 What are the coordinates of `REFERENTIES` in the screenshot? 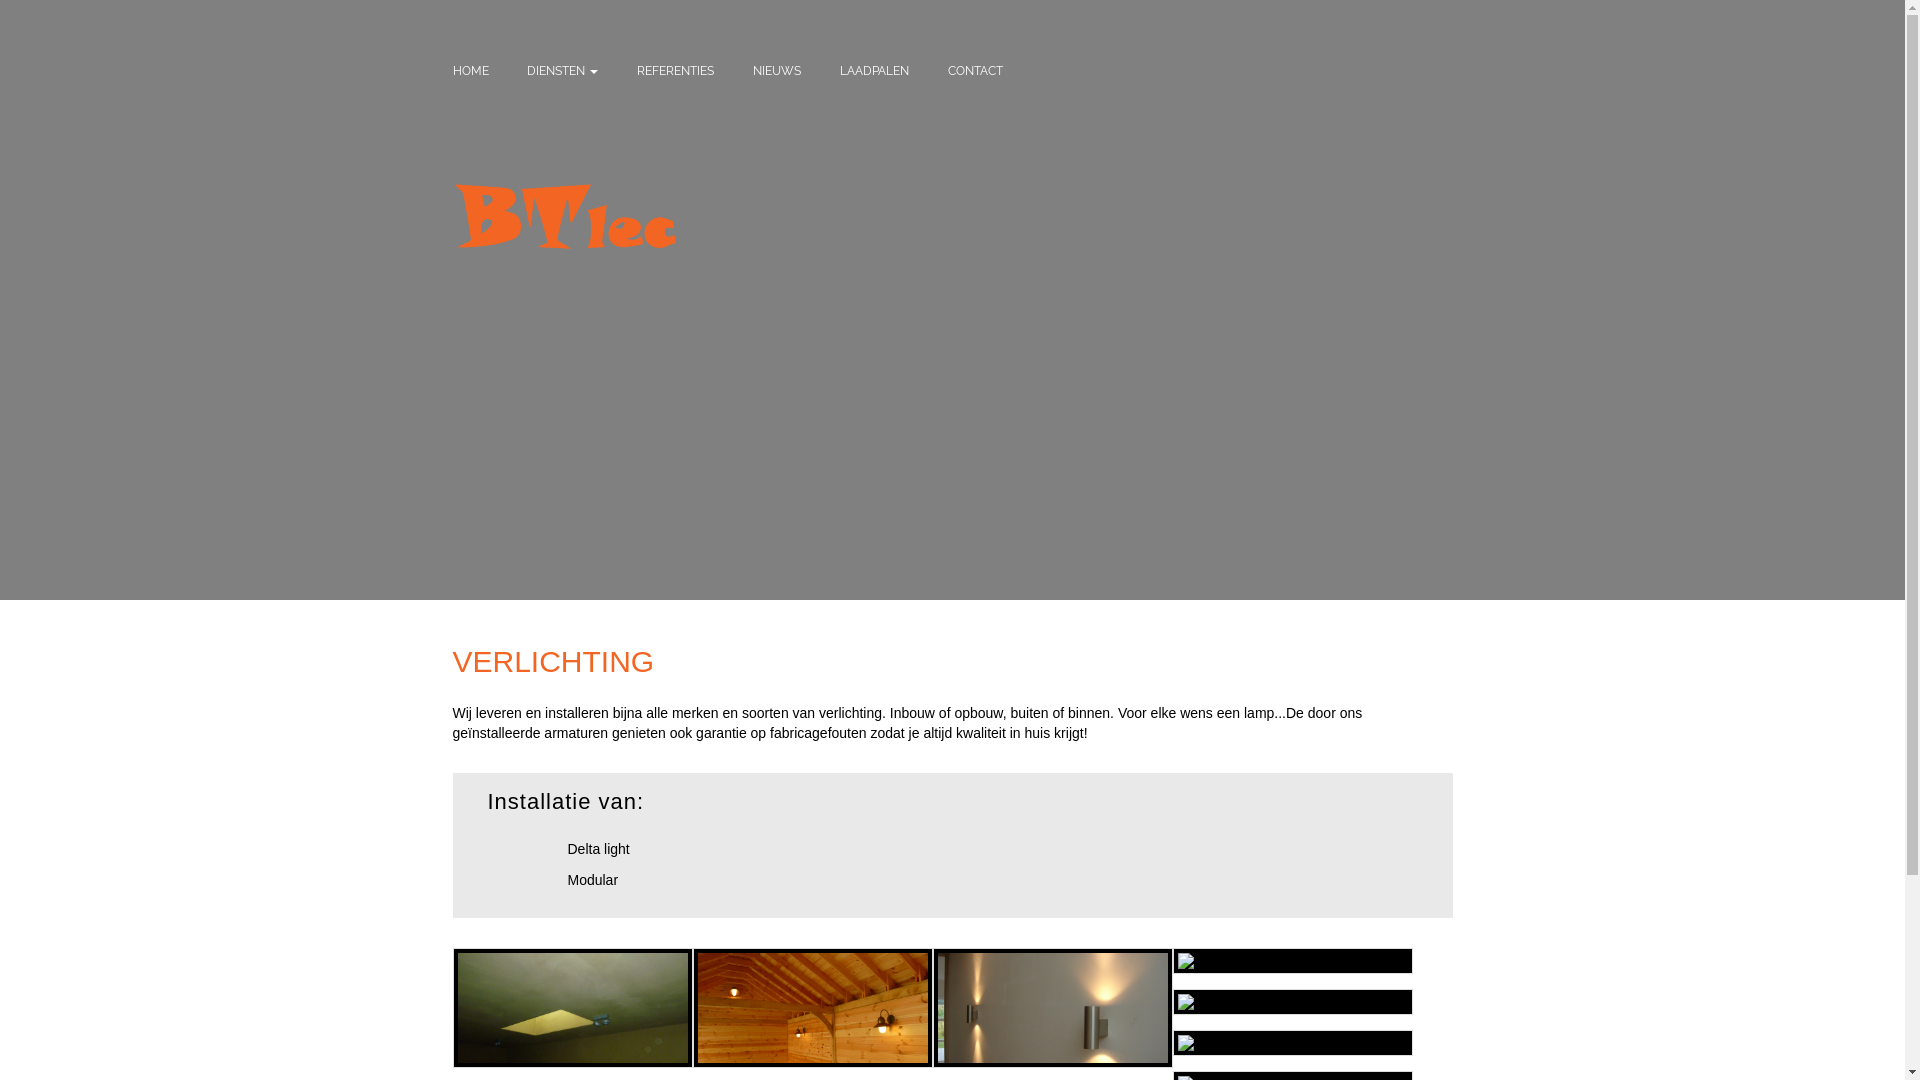 It's located at (676, 70).